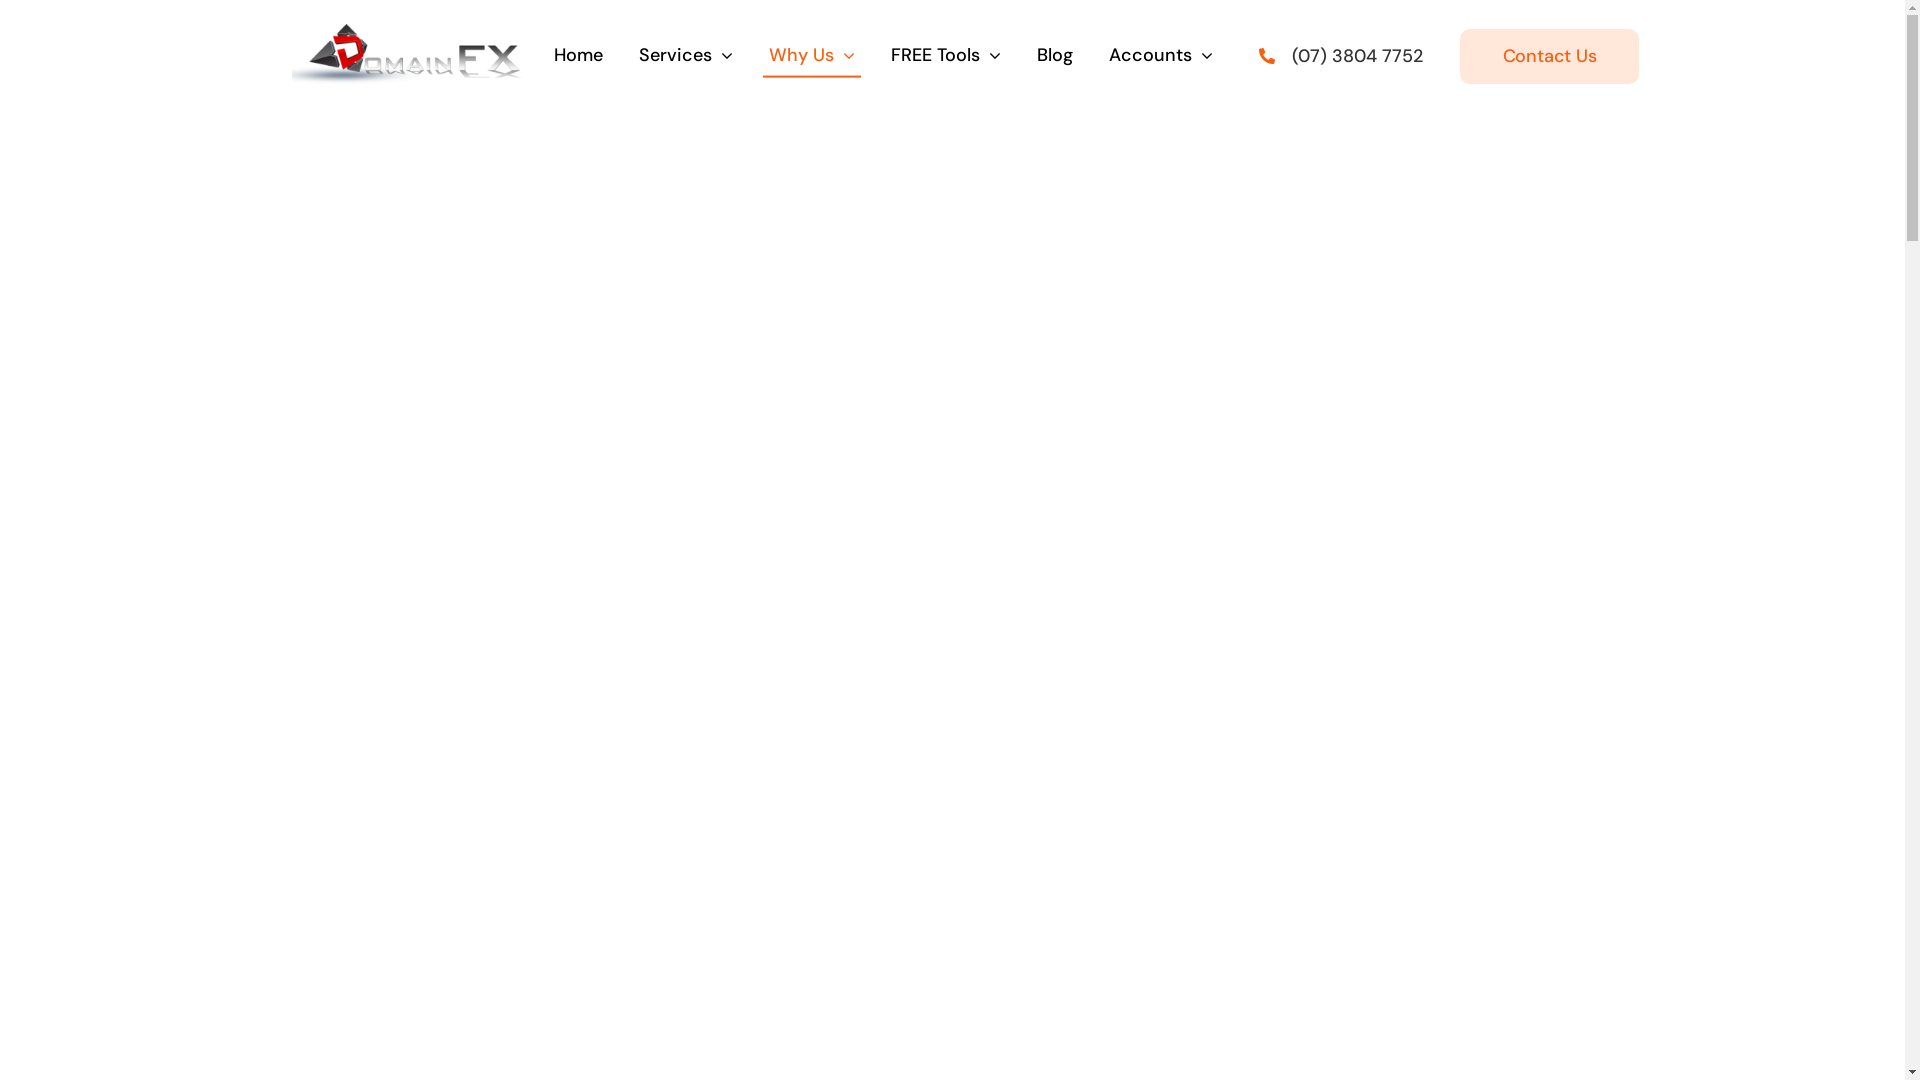  What do you see at coordinates (578, 56) in the screenshot?
I see `Home` at bounding box center [578, 56].